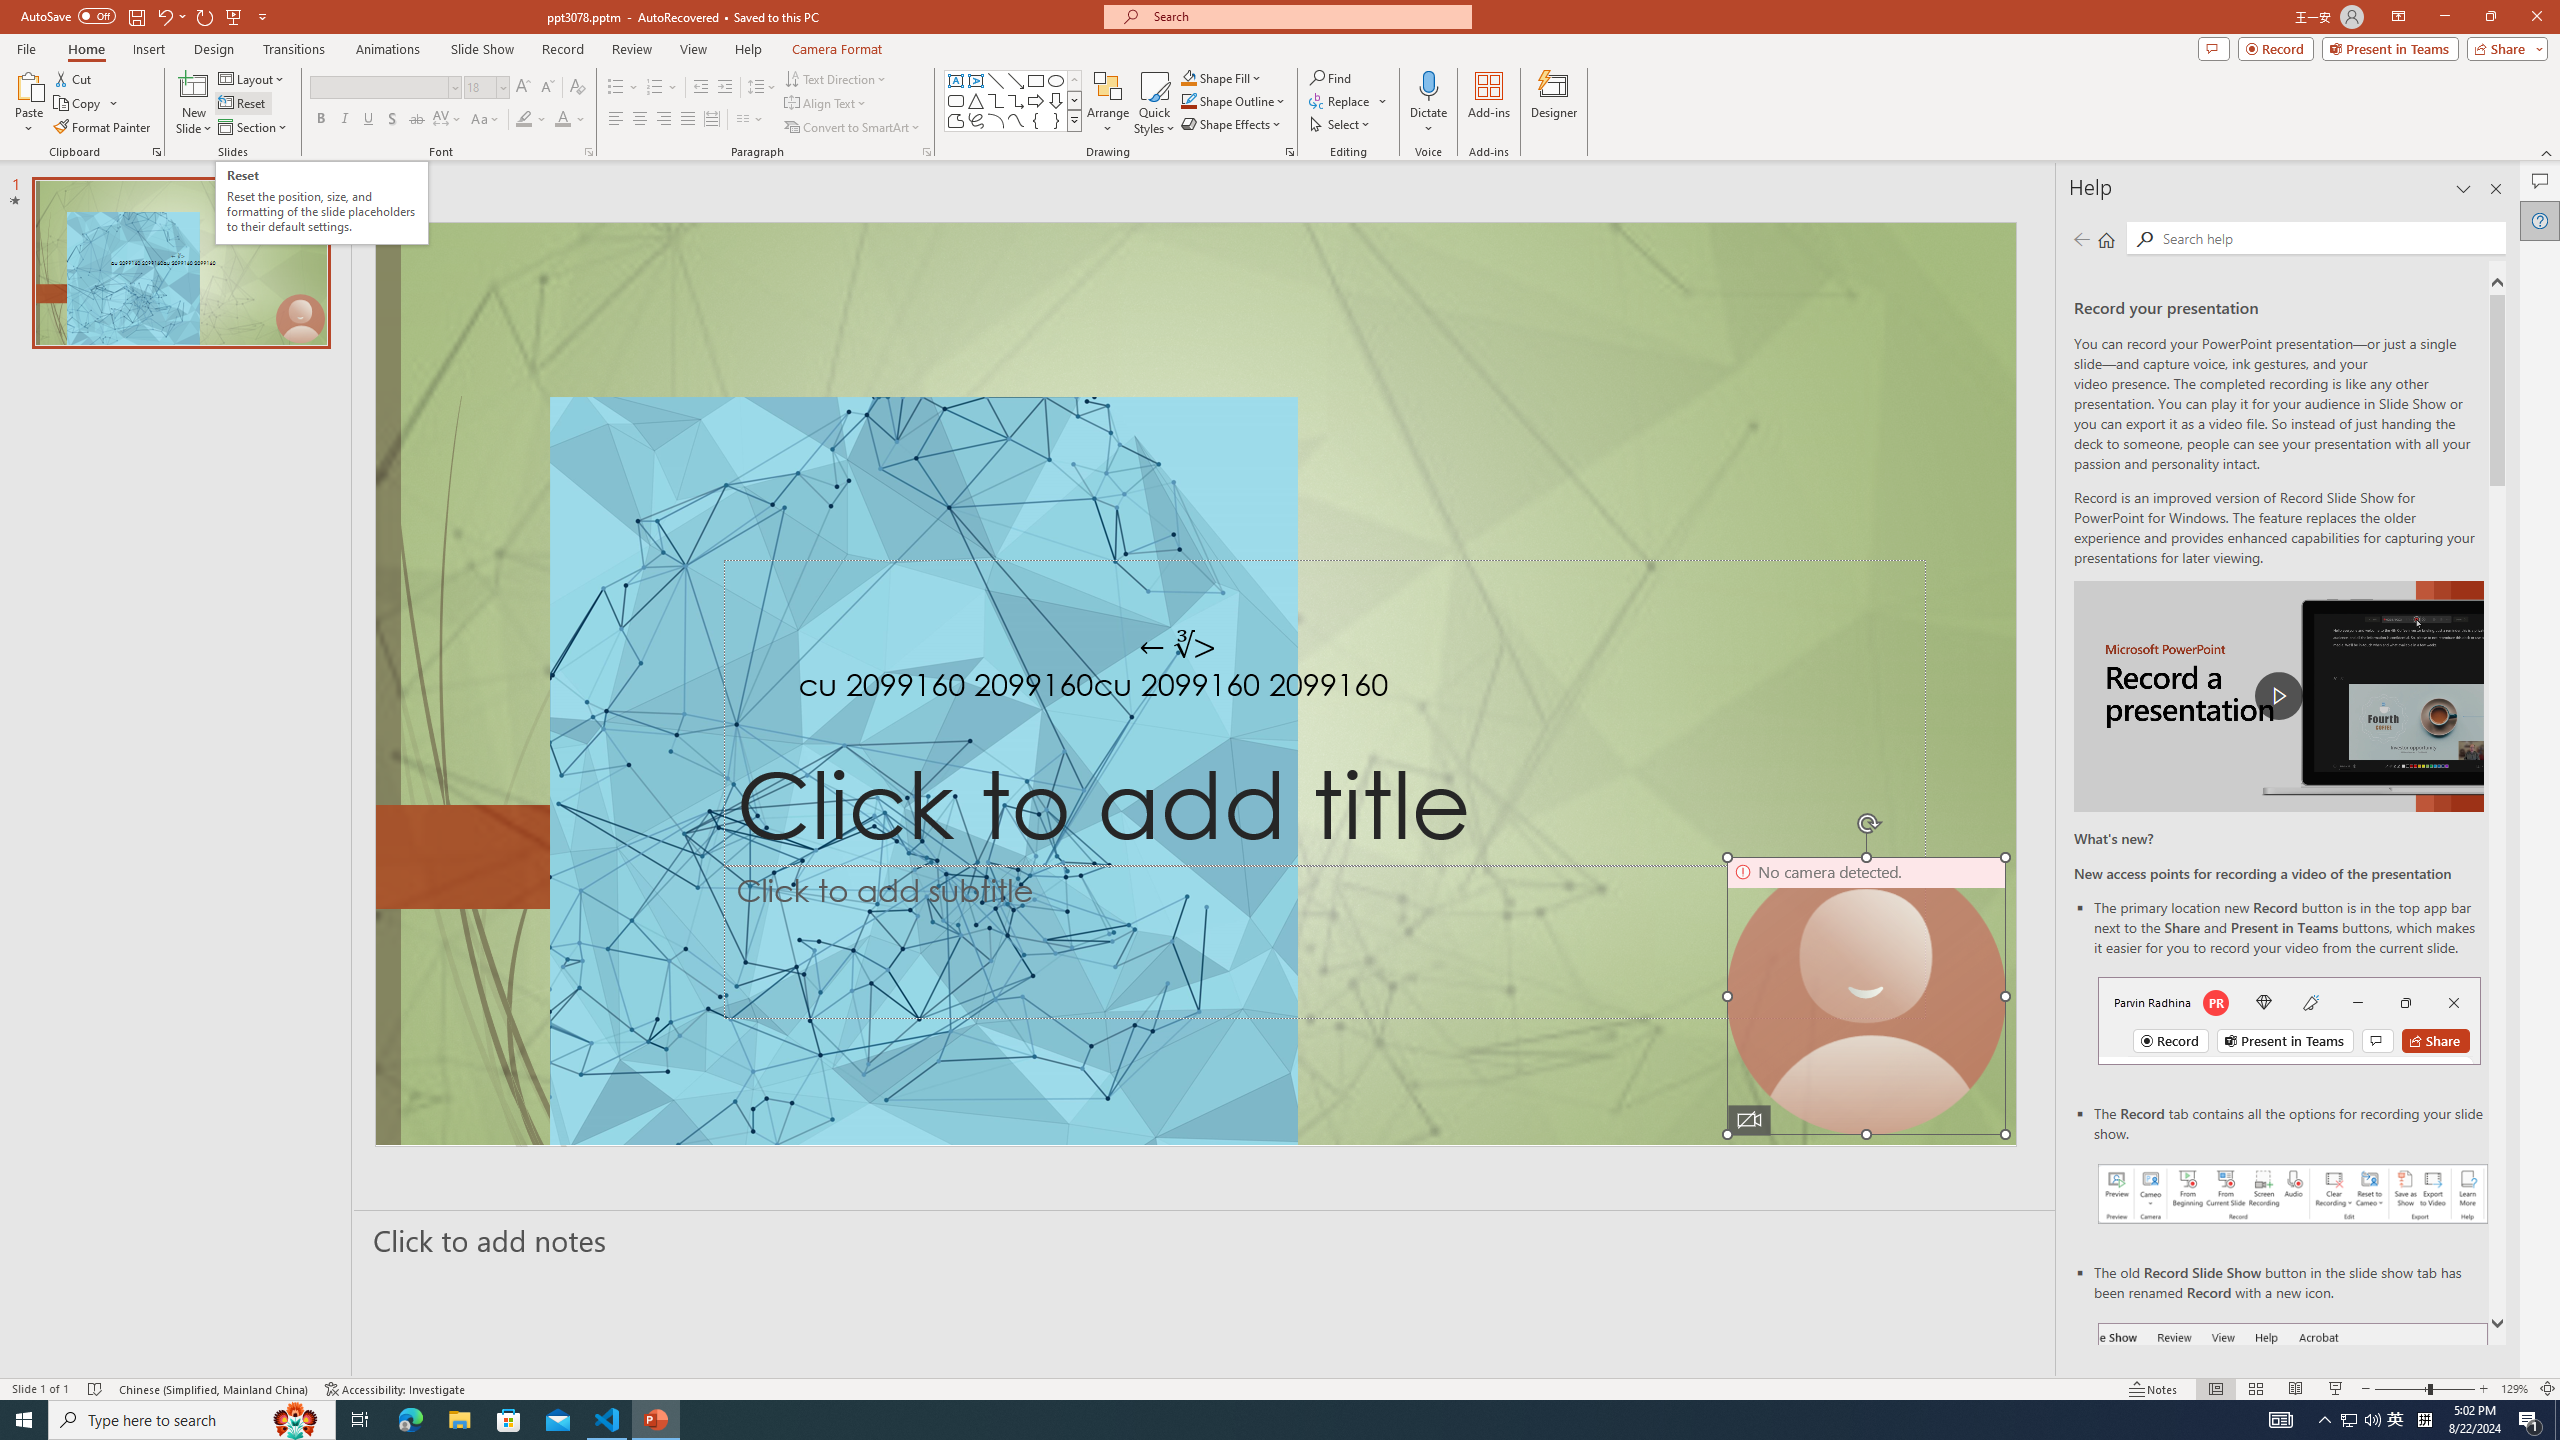 Image resolution: width=2560 pixels, height=1440 pixels. Describe the element at coordinates (996, 120) in the screenshot. I see `Arc` at that location.